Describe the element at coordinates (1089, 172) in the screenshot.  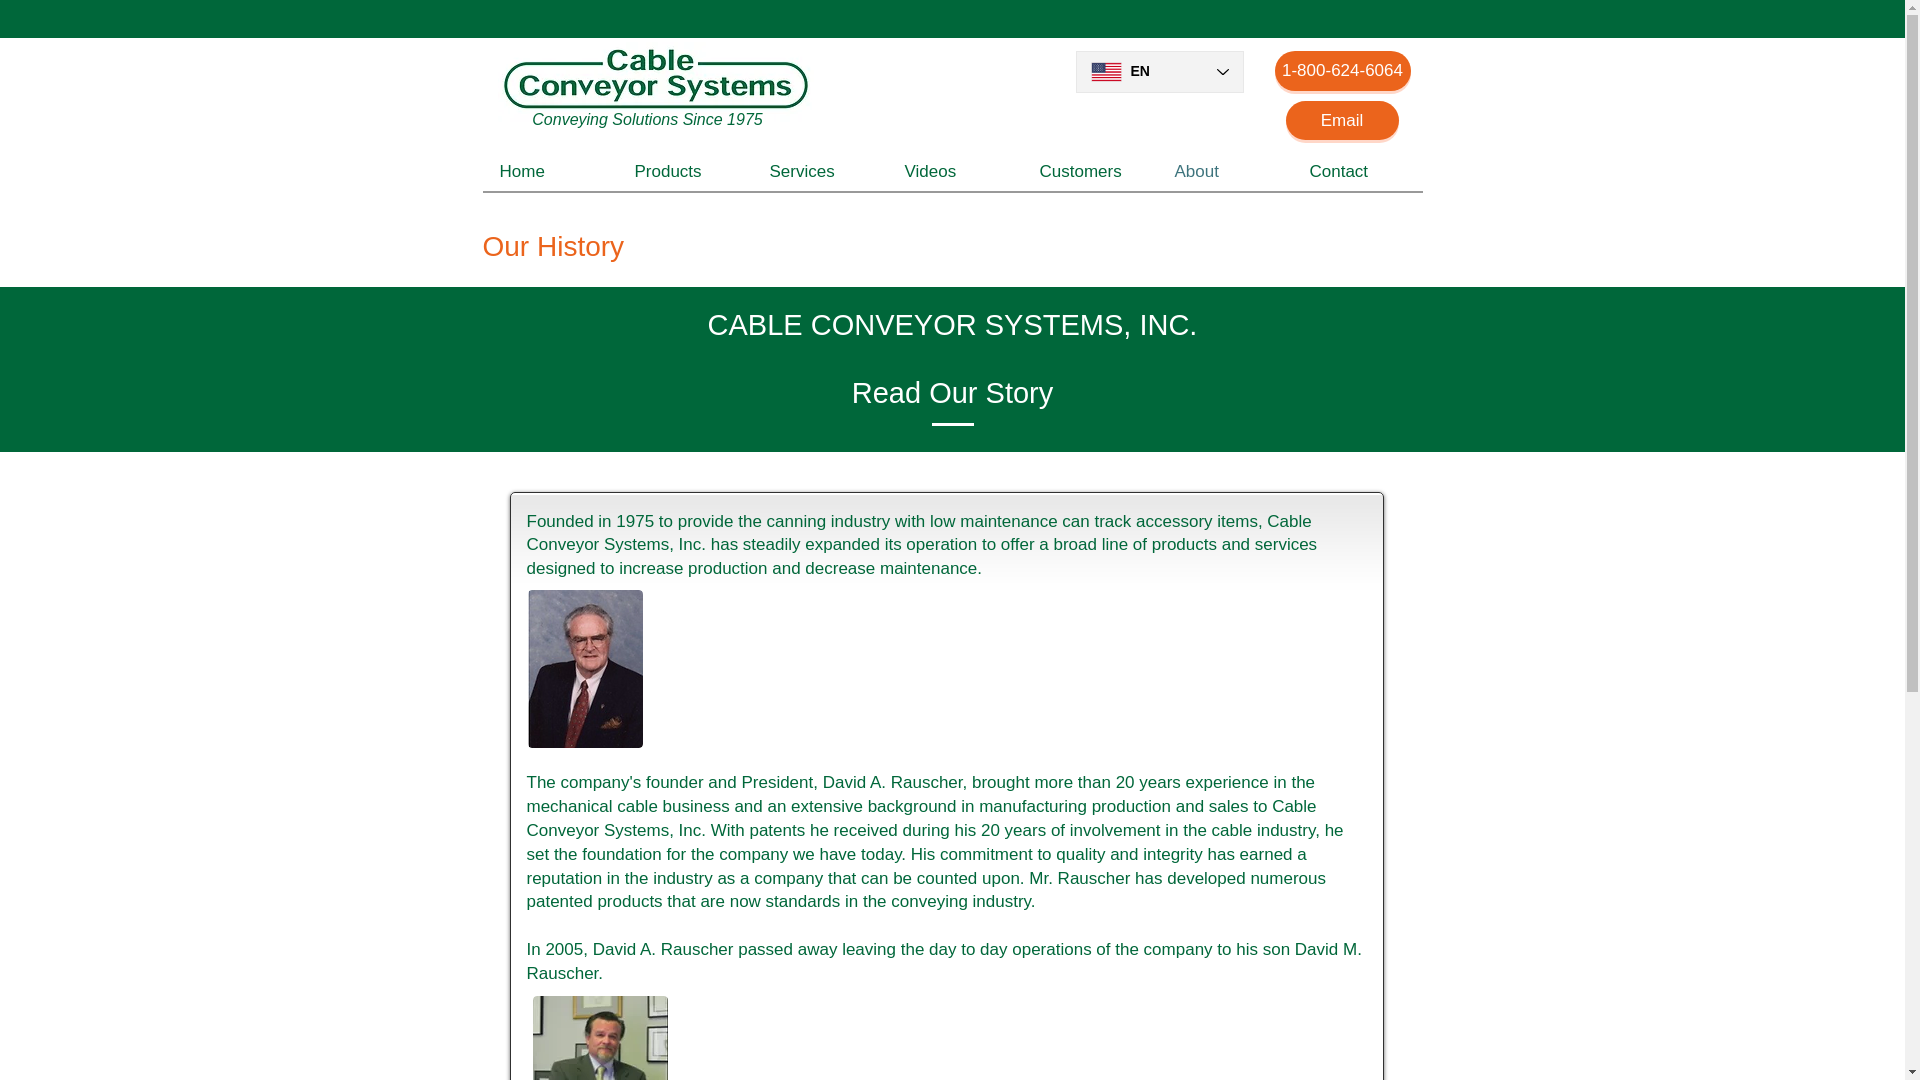
I see `Customers` at that location.